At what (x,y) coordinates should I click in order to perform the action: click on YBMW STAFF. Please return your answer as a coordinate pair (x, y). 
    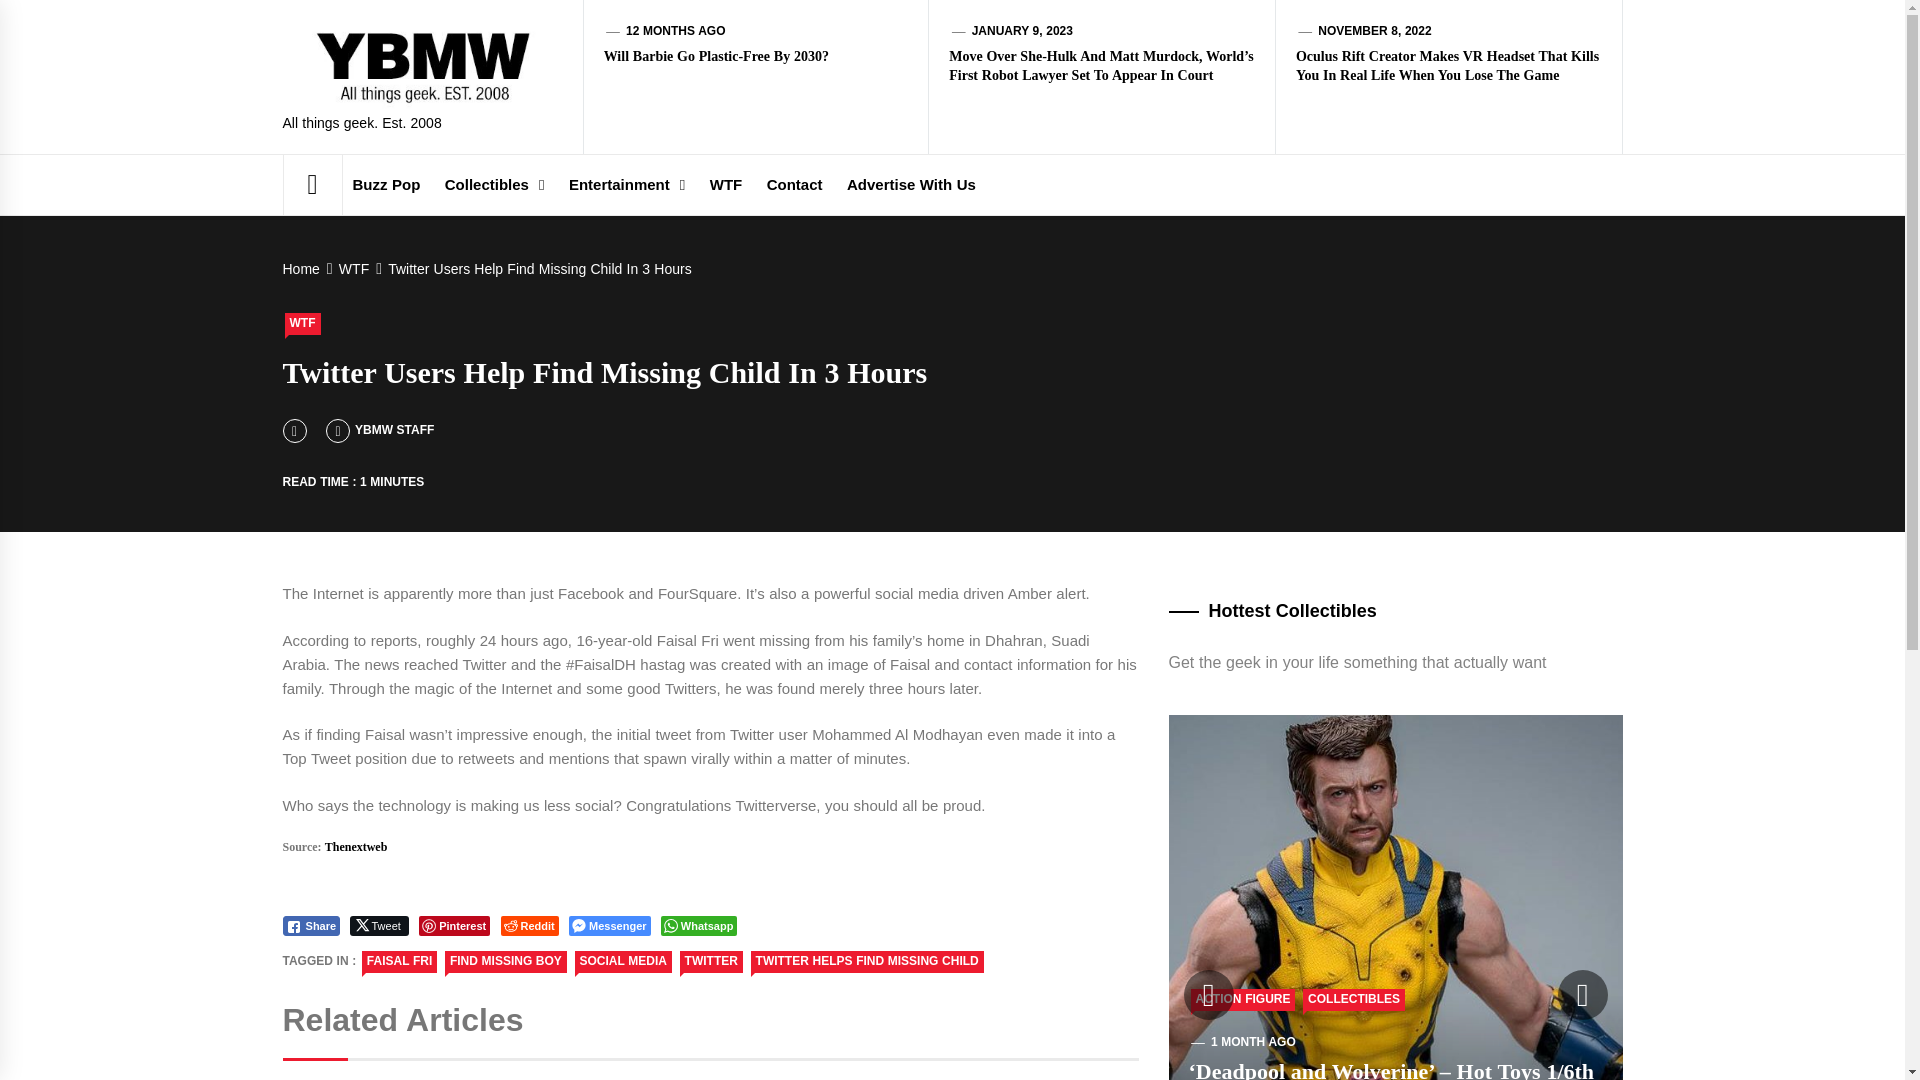
    Looking at the image, I should click on (380, 430).